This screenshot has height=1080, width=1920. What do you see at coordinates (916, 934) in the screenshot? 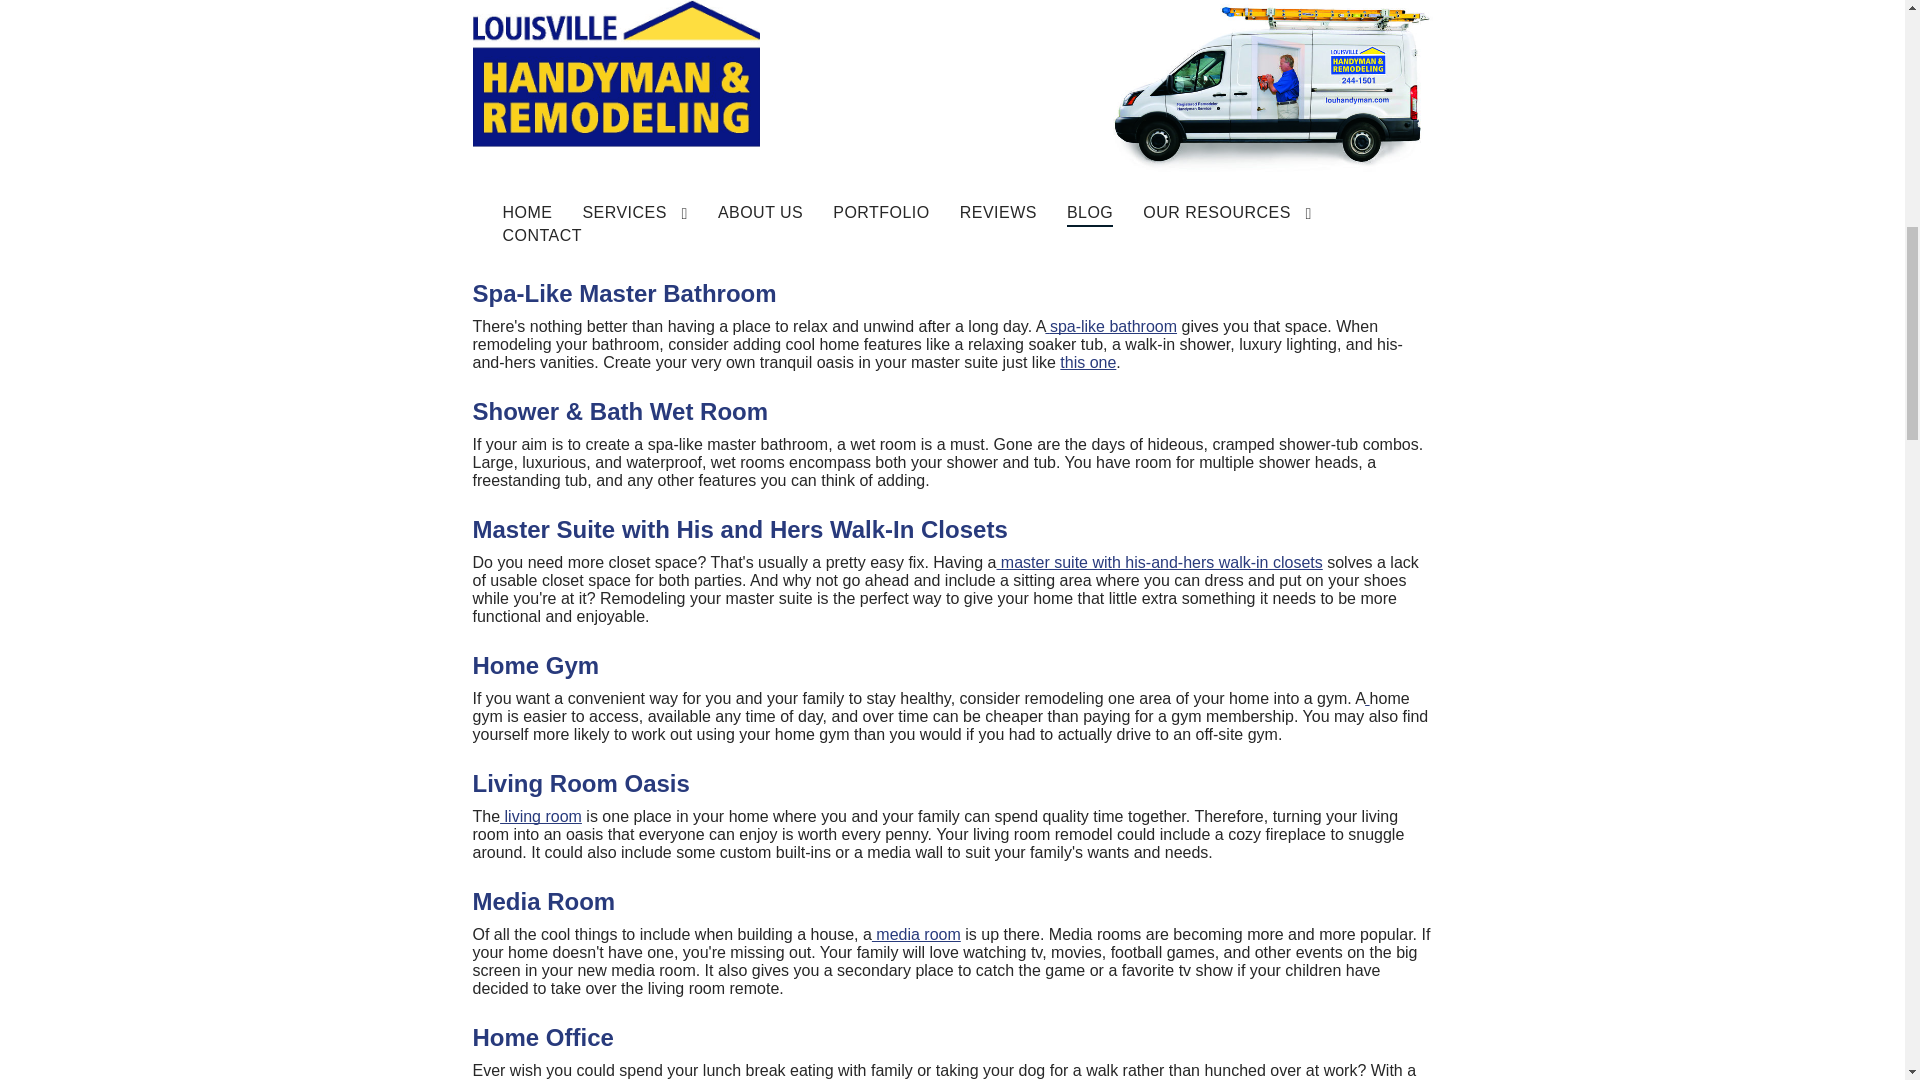
I see ` media room` at bounding box center [916, 934].